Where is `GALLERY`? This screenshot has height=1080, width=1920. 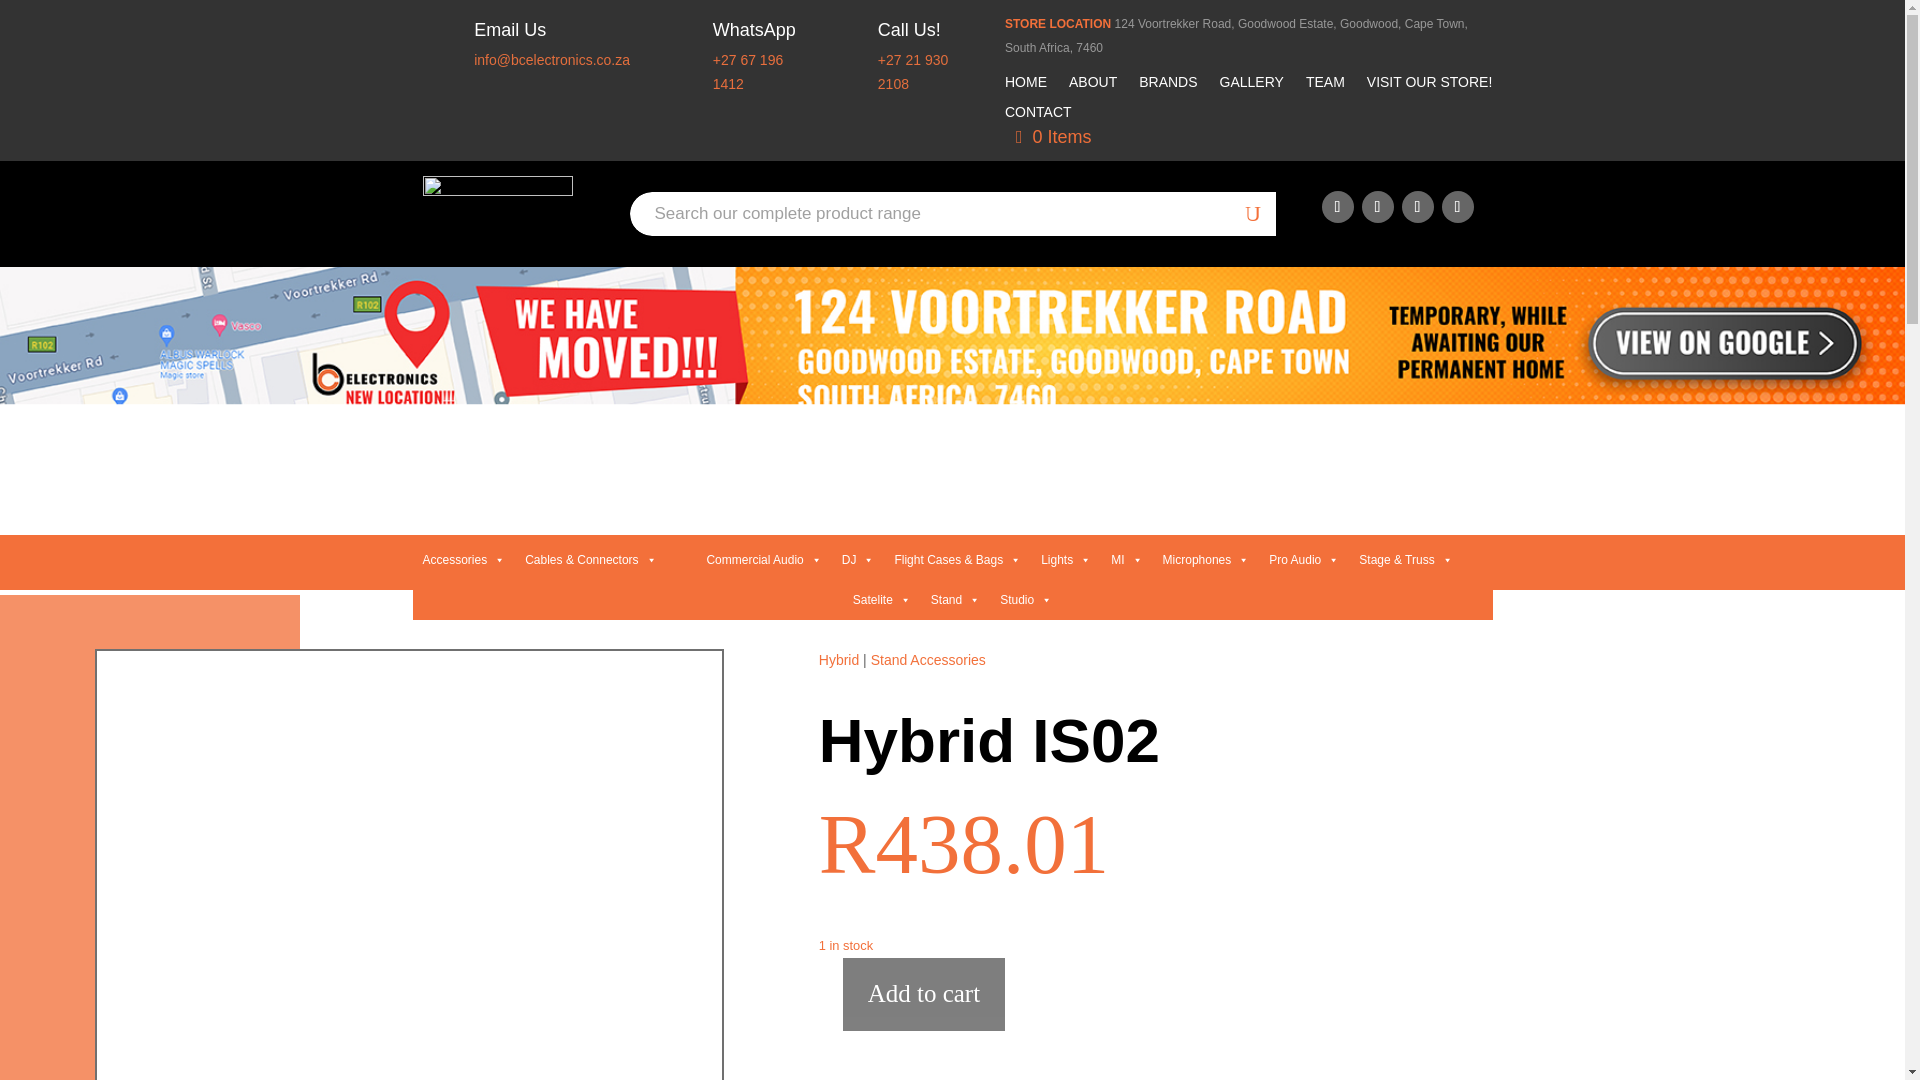
GALLERY is located at coordinates (1252, 86).